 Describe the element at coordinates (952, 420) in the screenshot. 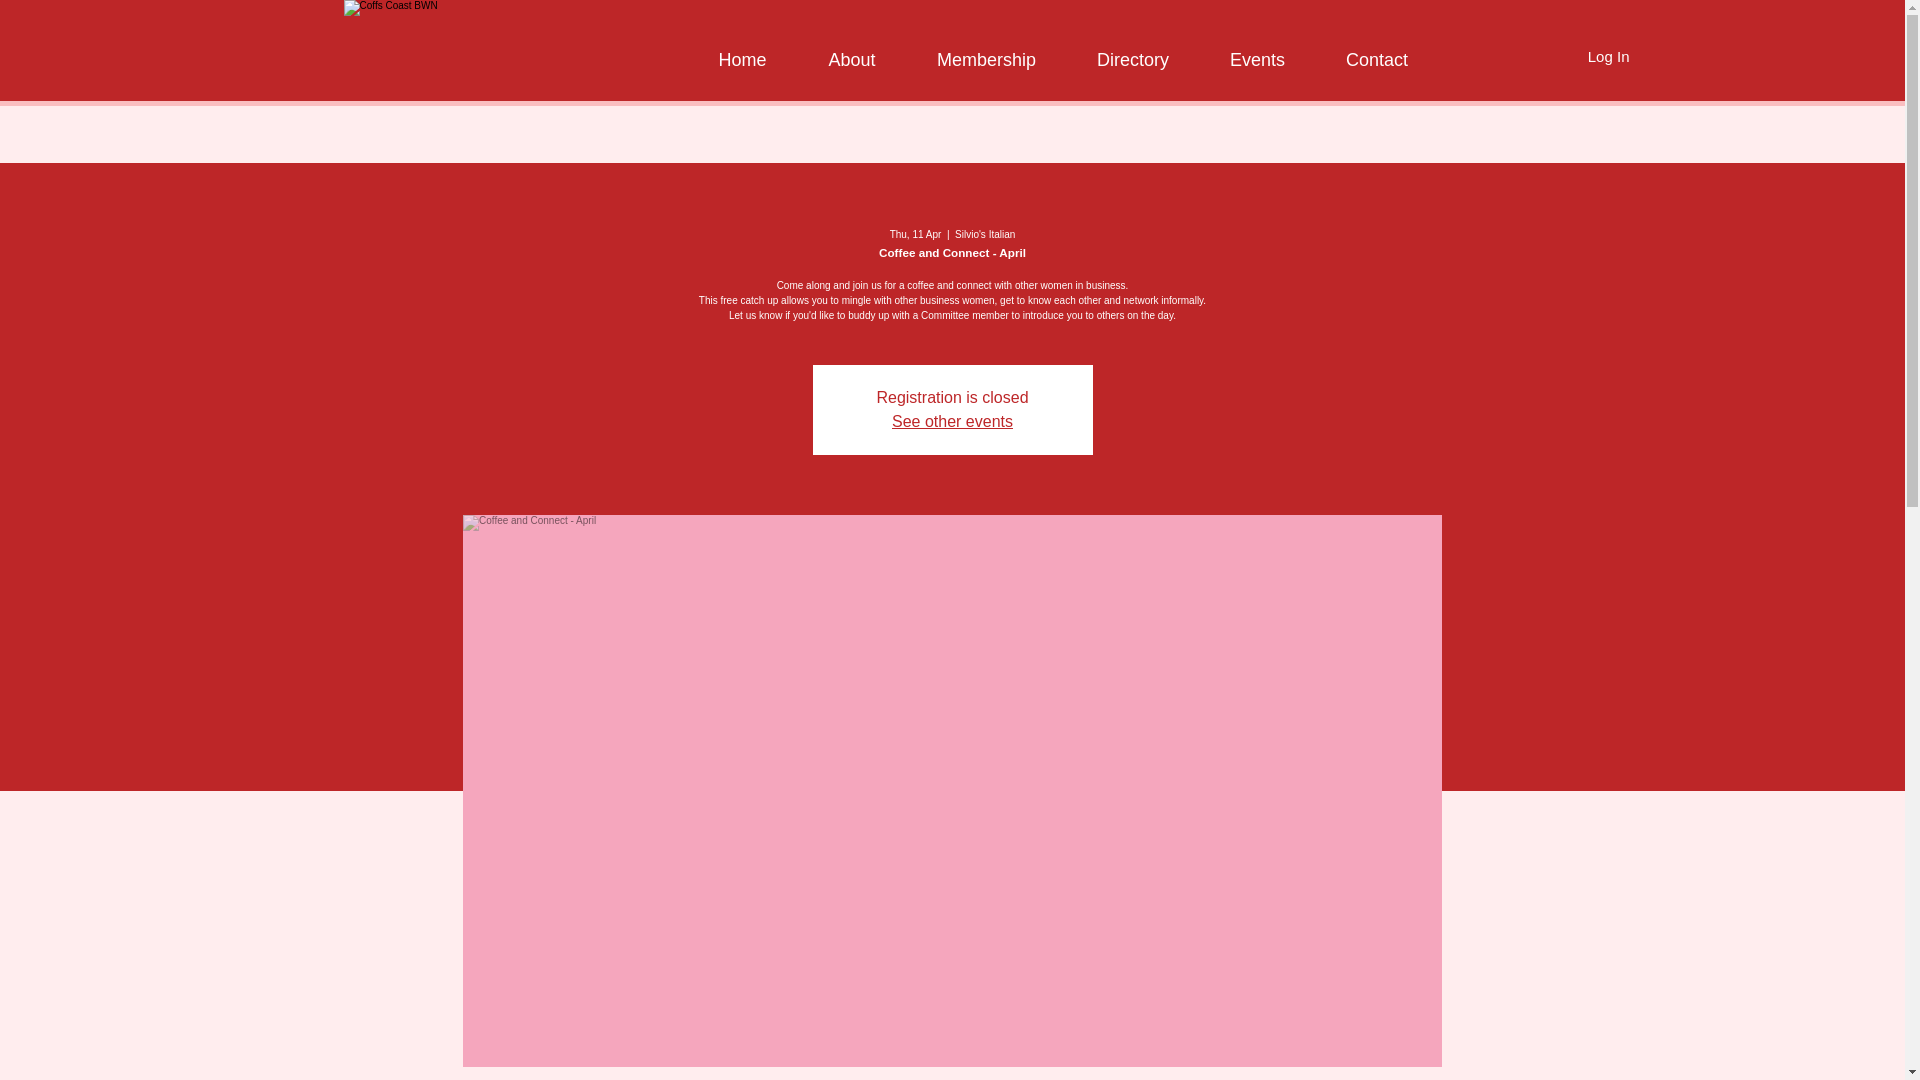

I see `See other events` at that location.